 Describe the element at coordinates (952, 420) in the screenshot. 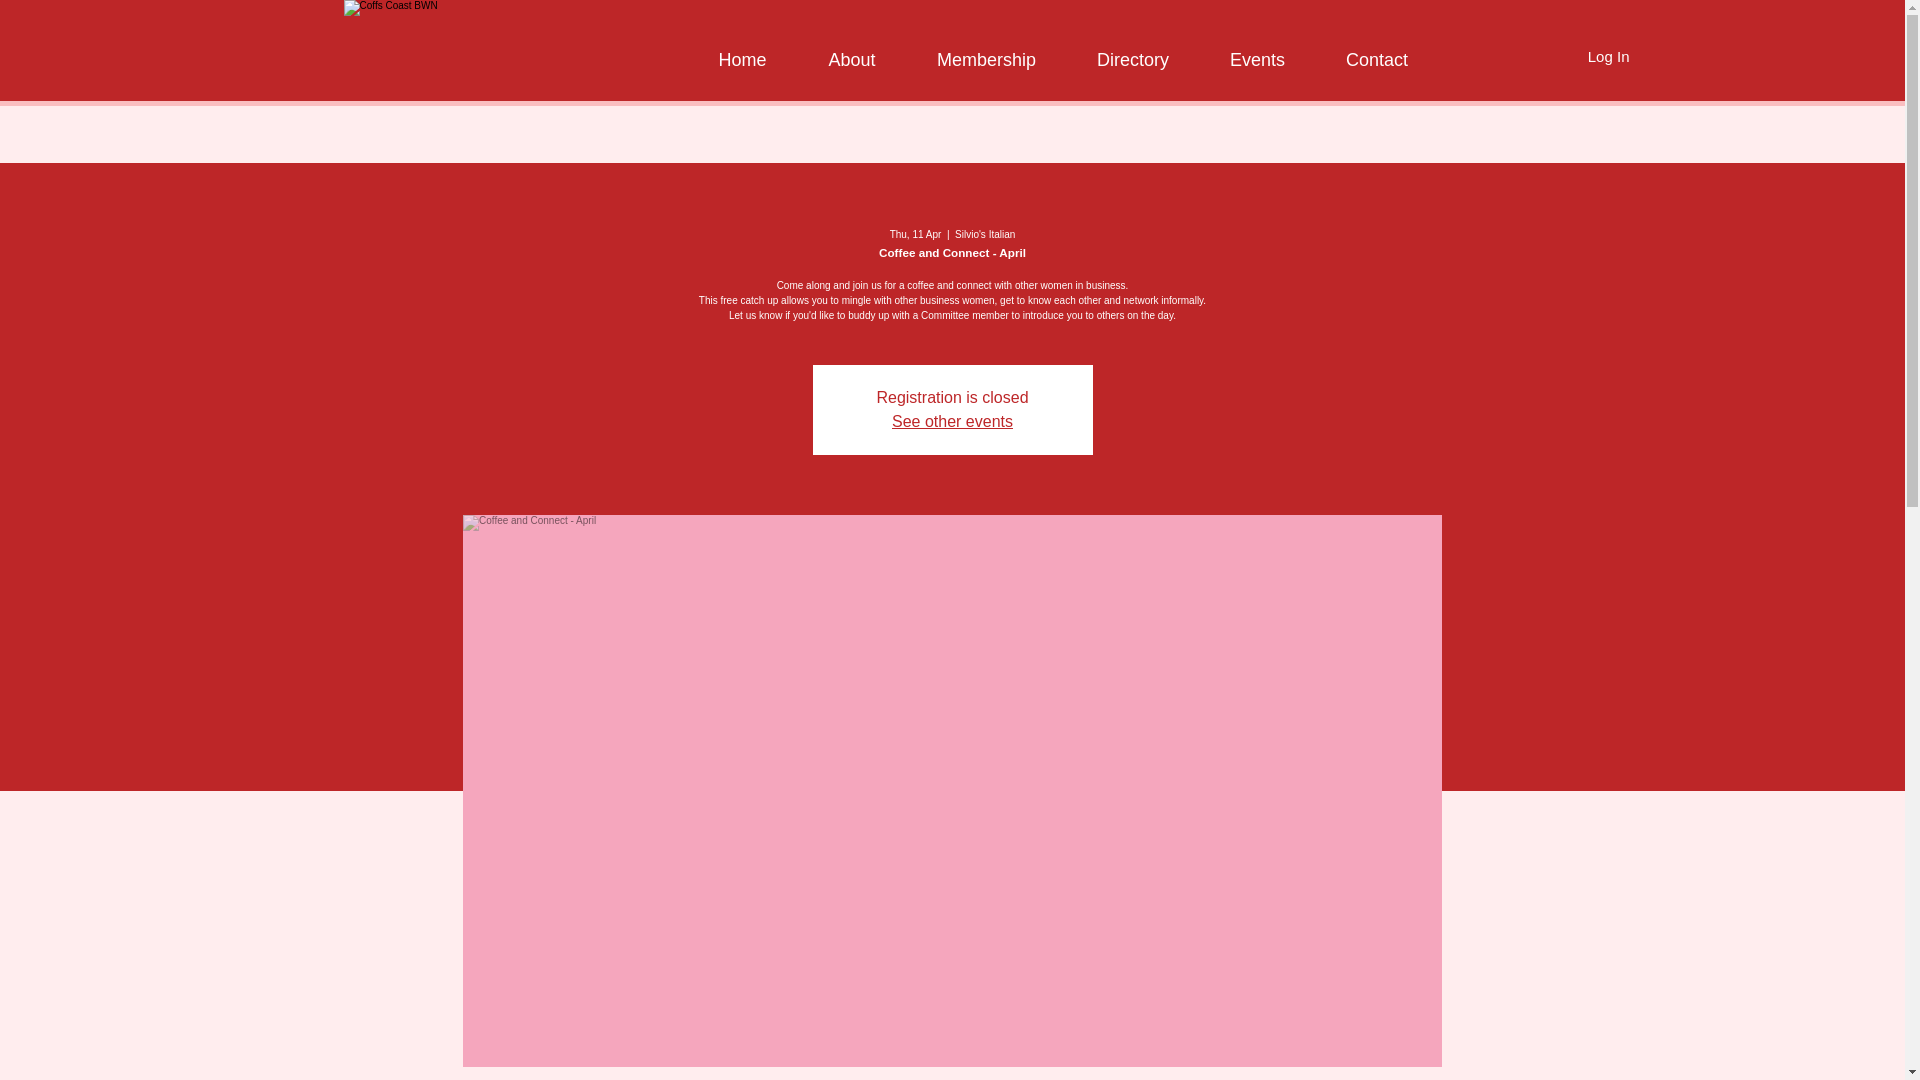

I see `See other events` at that location.